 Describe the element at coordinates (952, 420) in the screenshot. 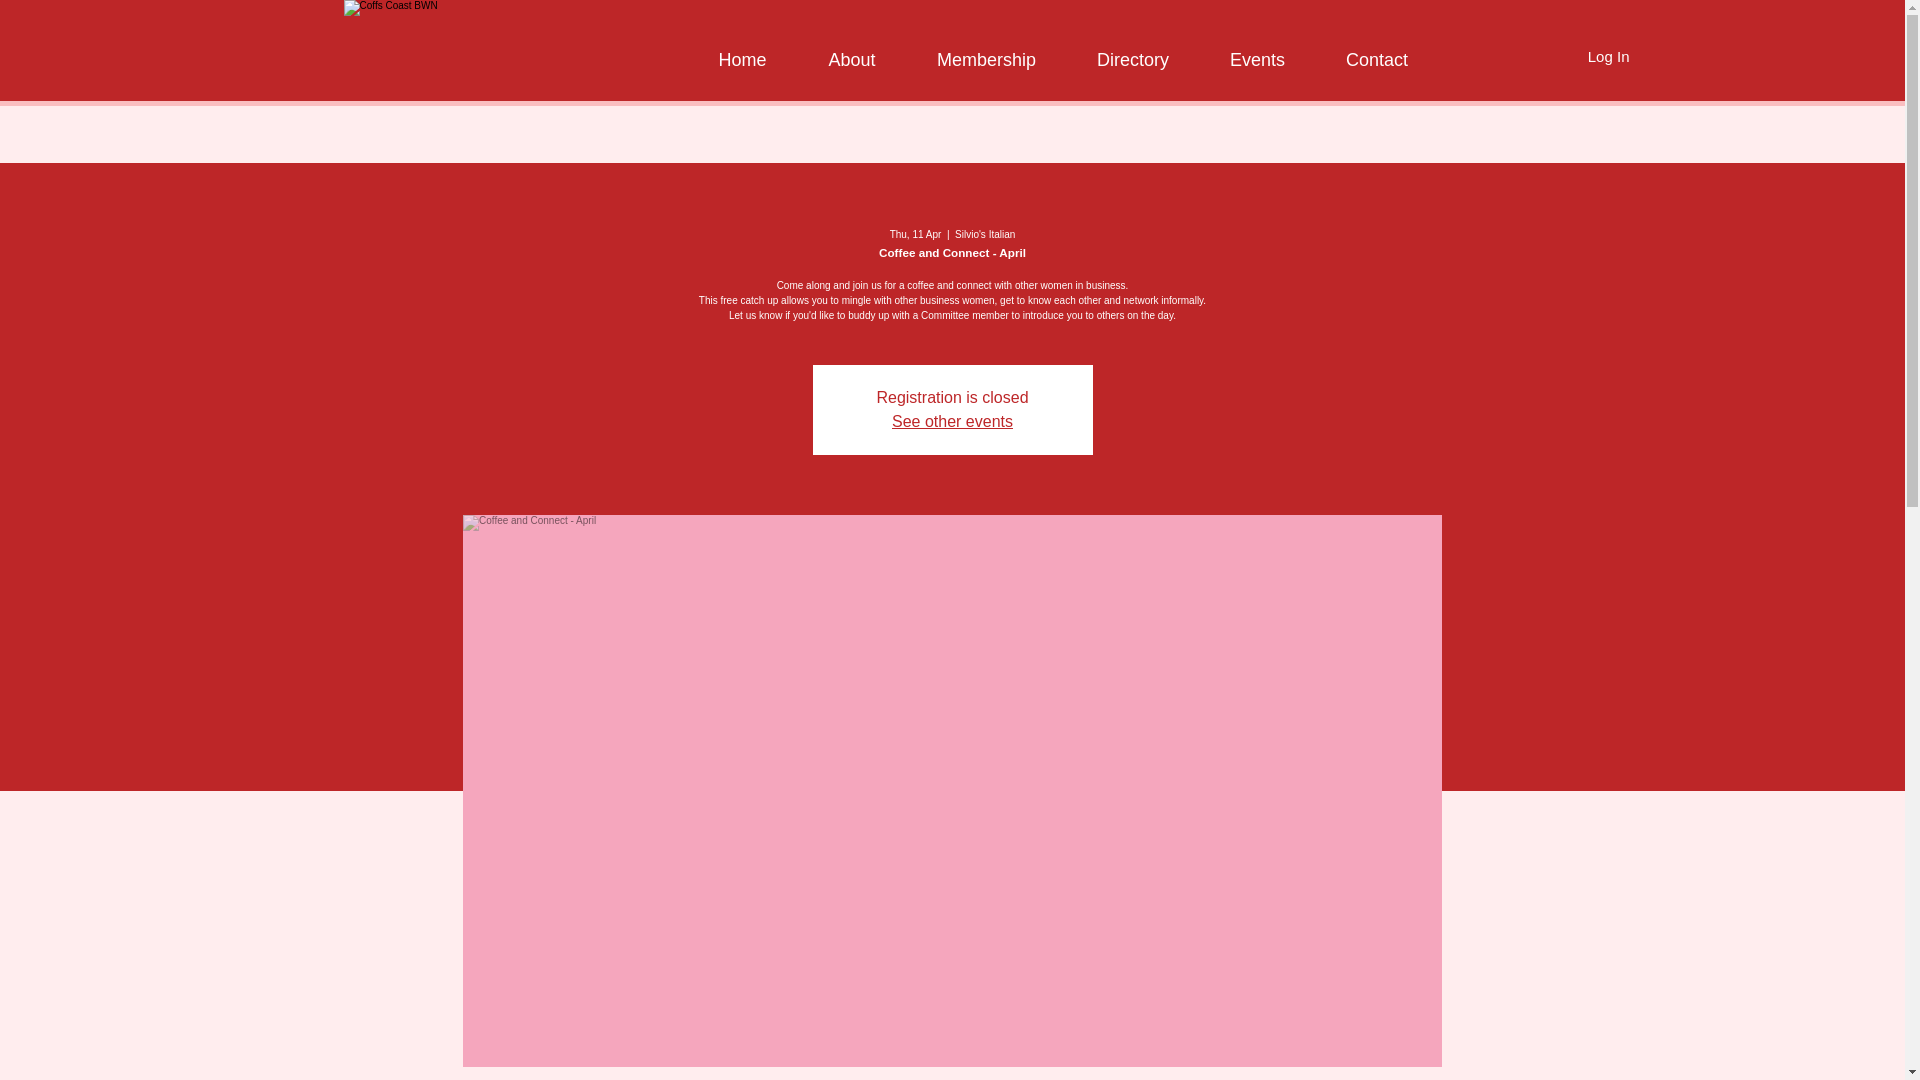

I see `See other events` at that location.